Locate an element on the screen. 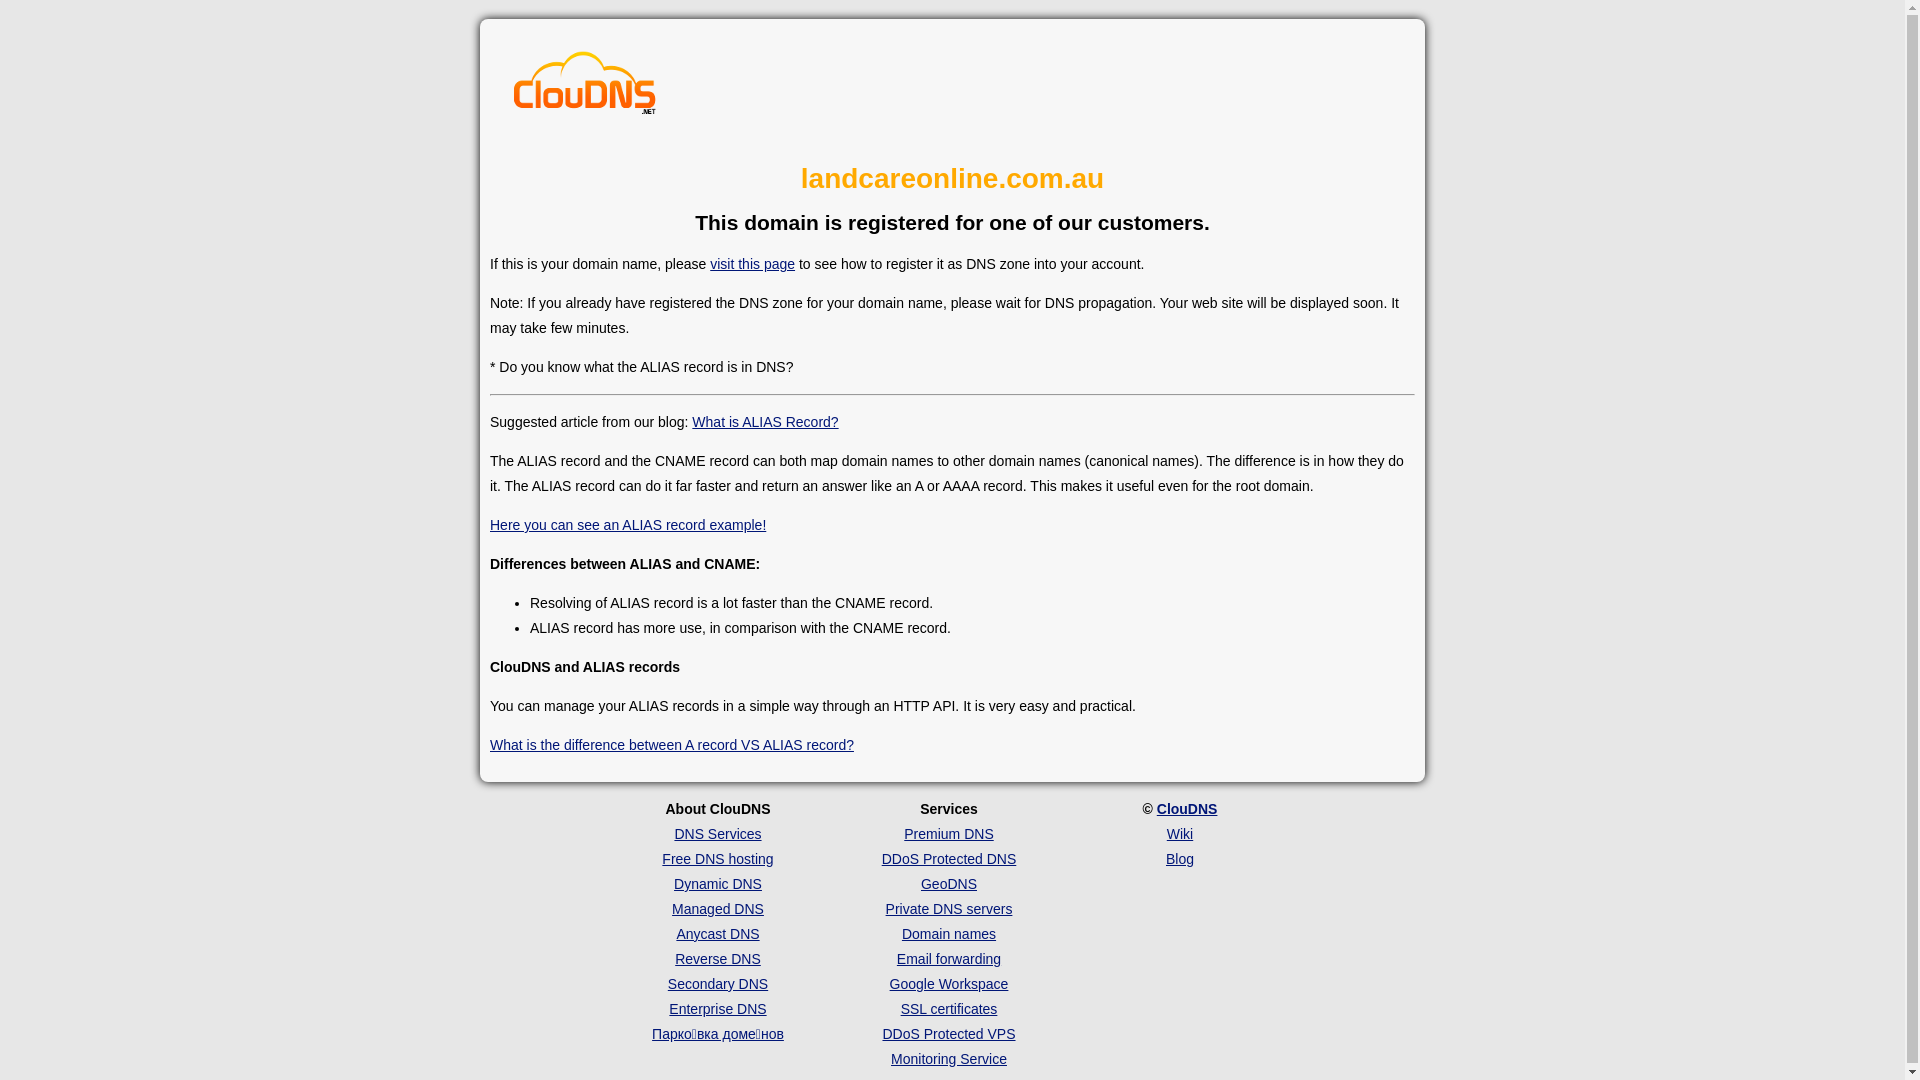 The width and height of the screenshot is (1920, 1080). What is ALIAS Record? is located at coordinates (765, 422).